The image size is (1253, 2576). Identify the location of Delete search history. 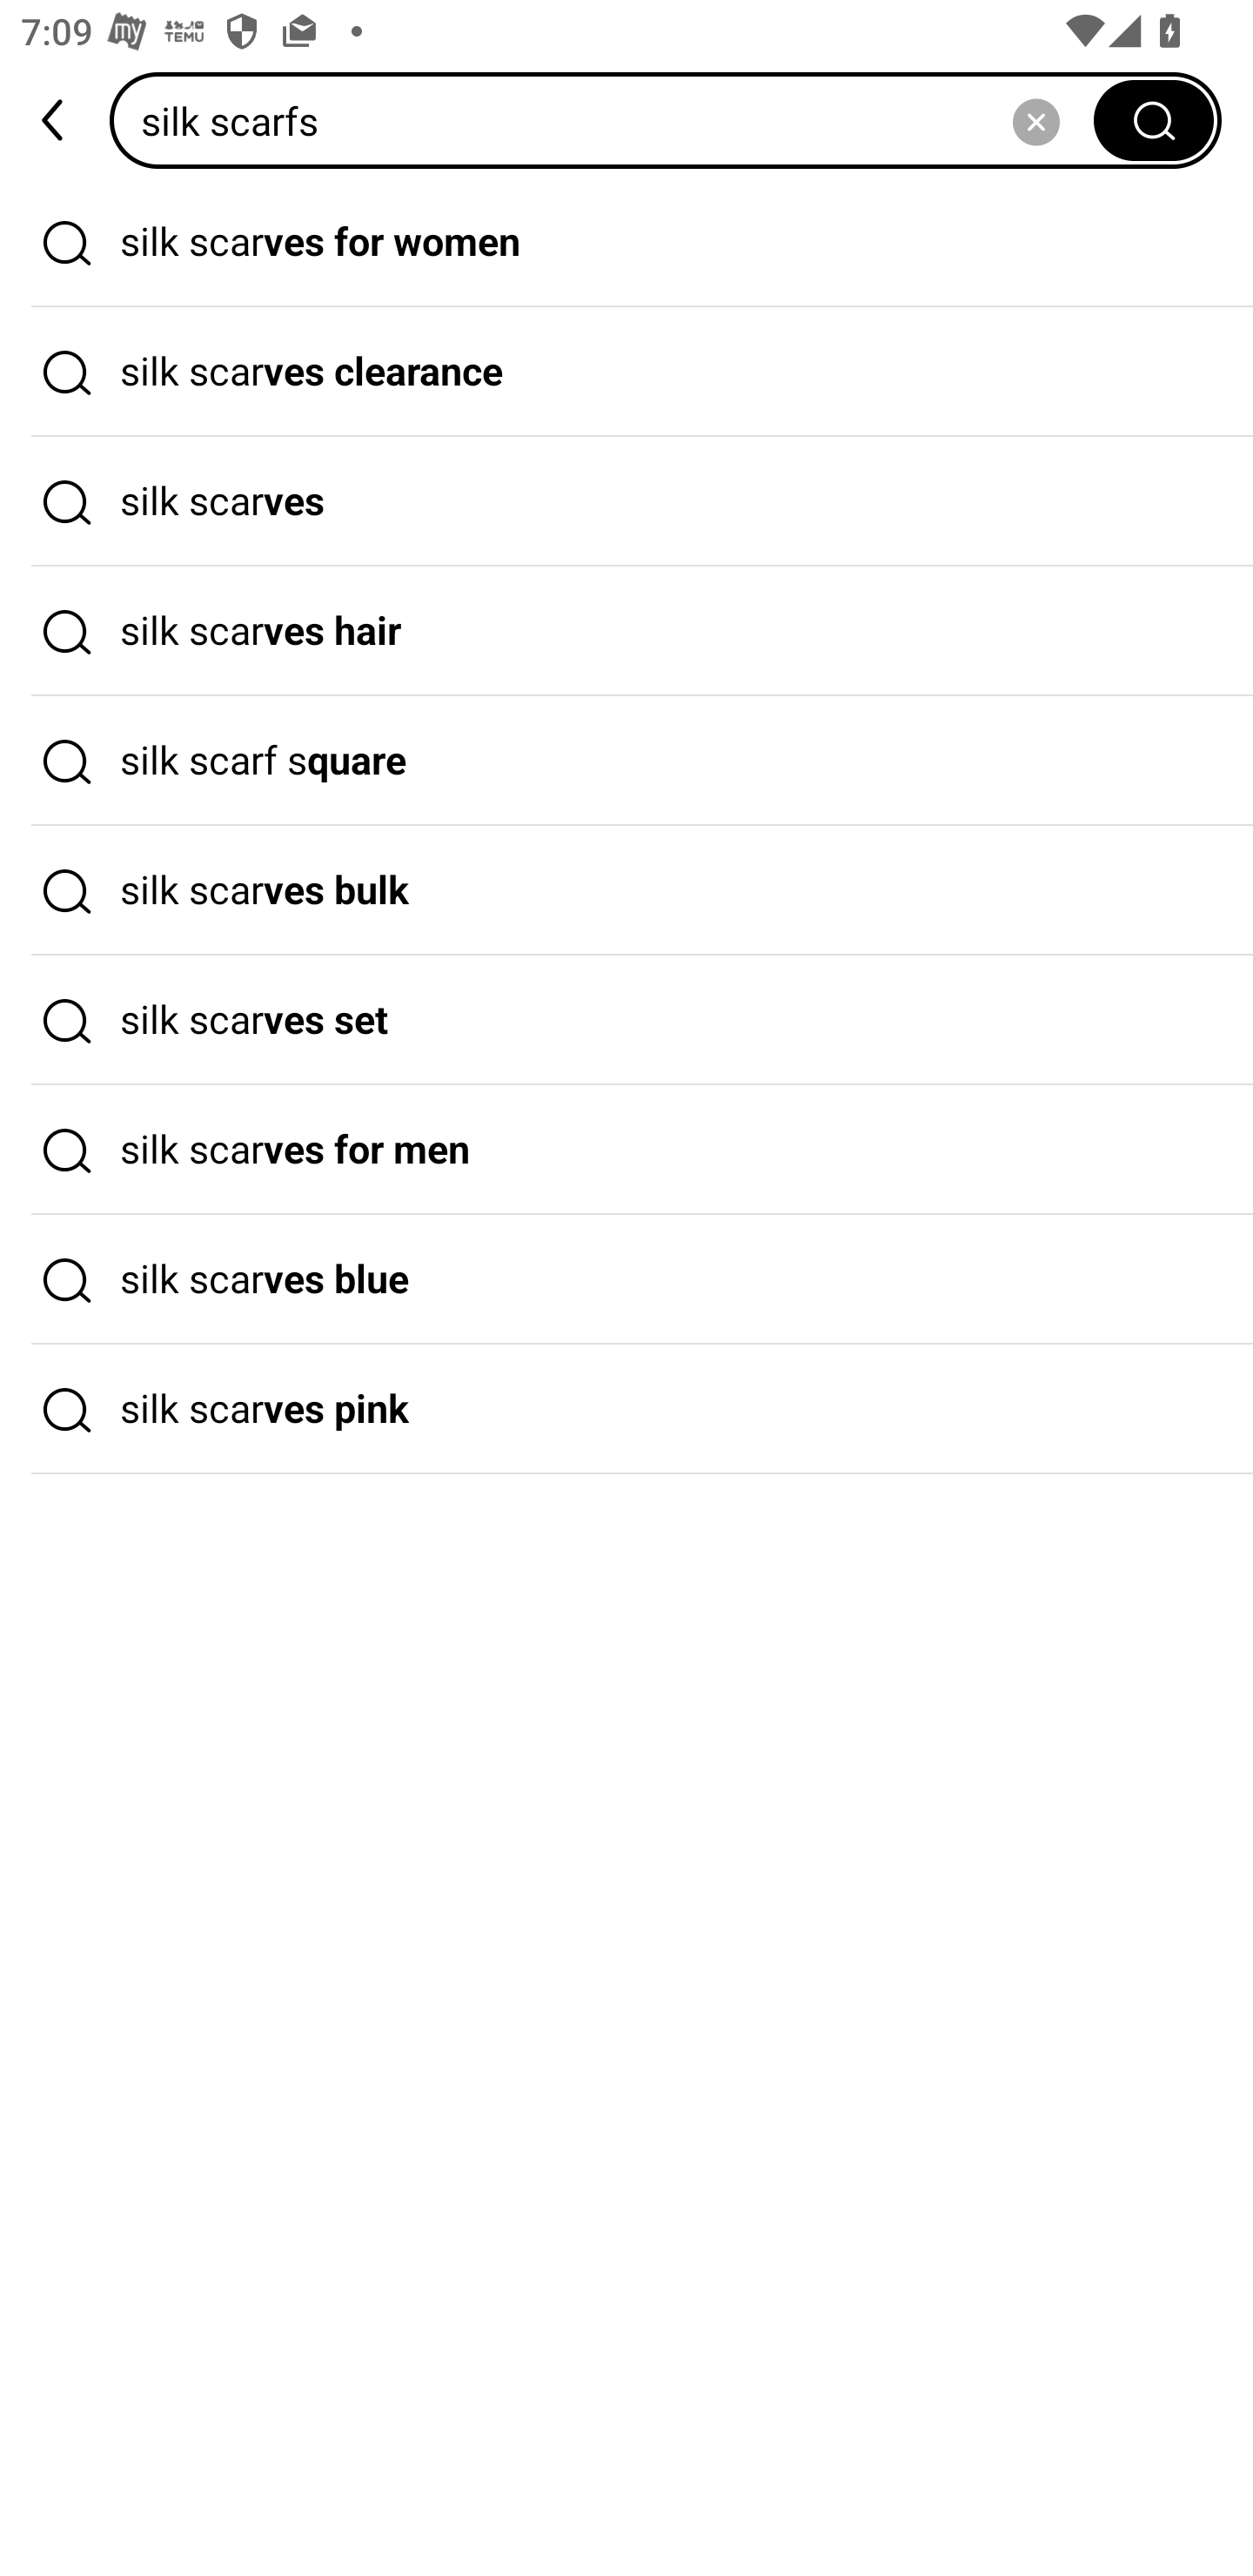
(1035, 120).